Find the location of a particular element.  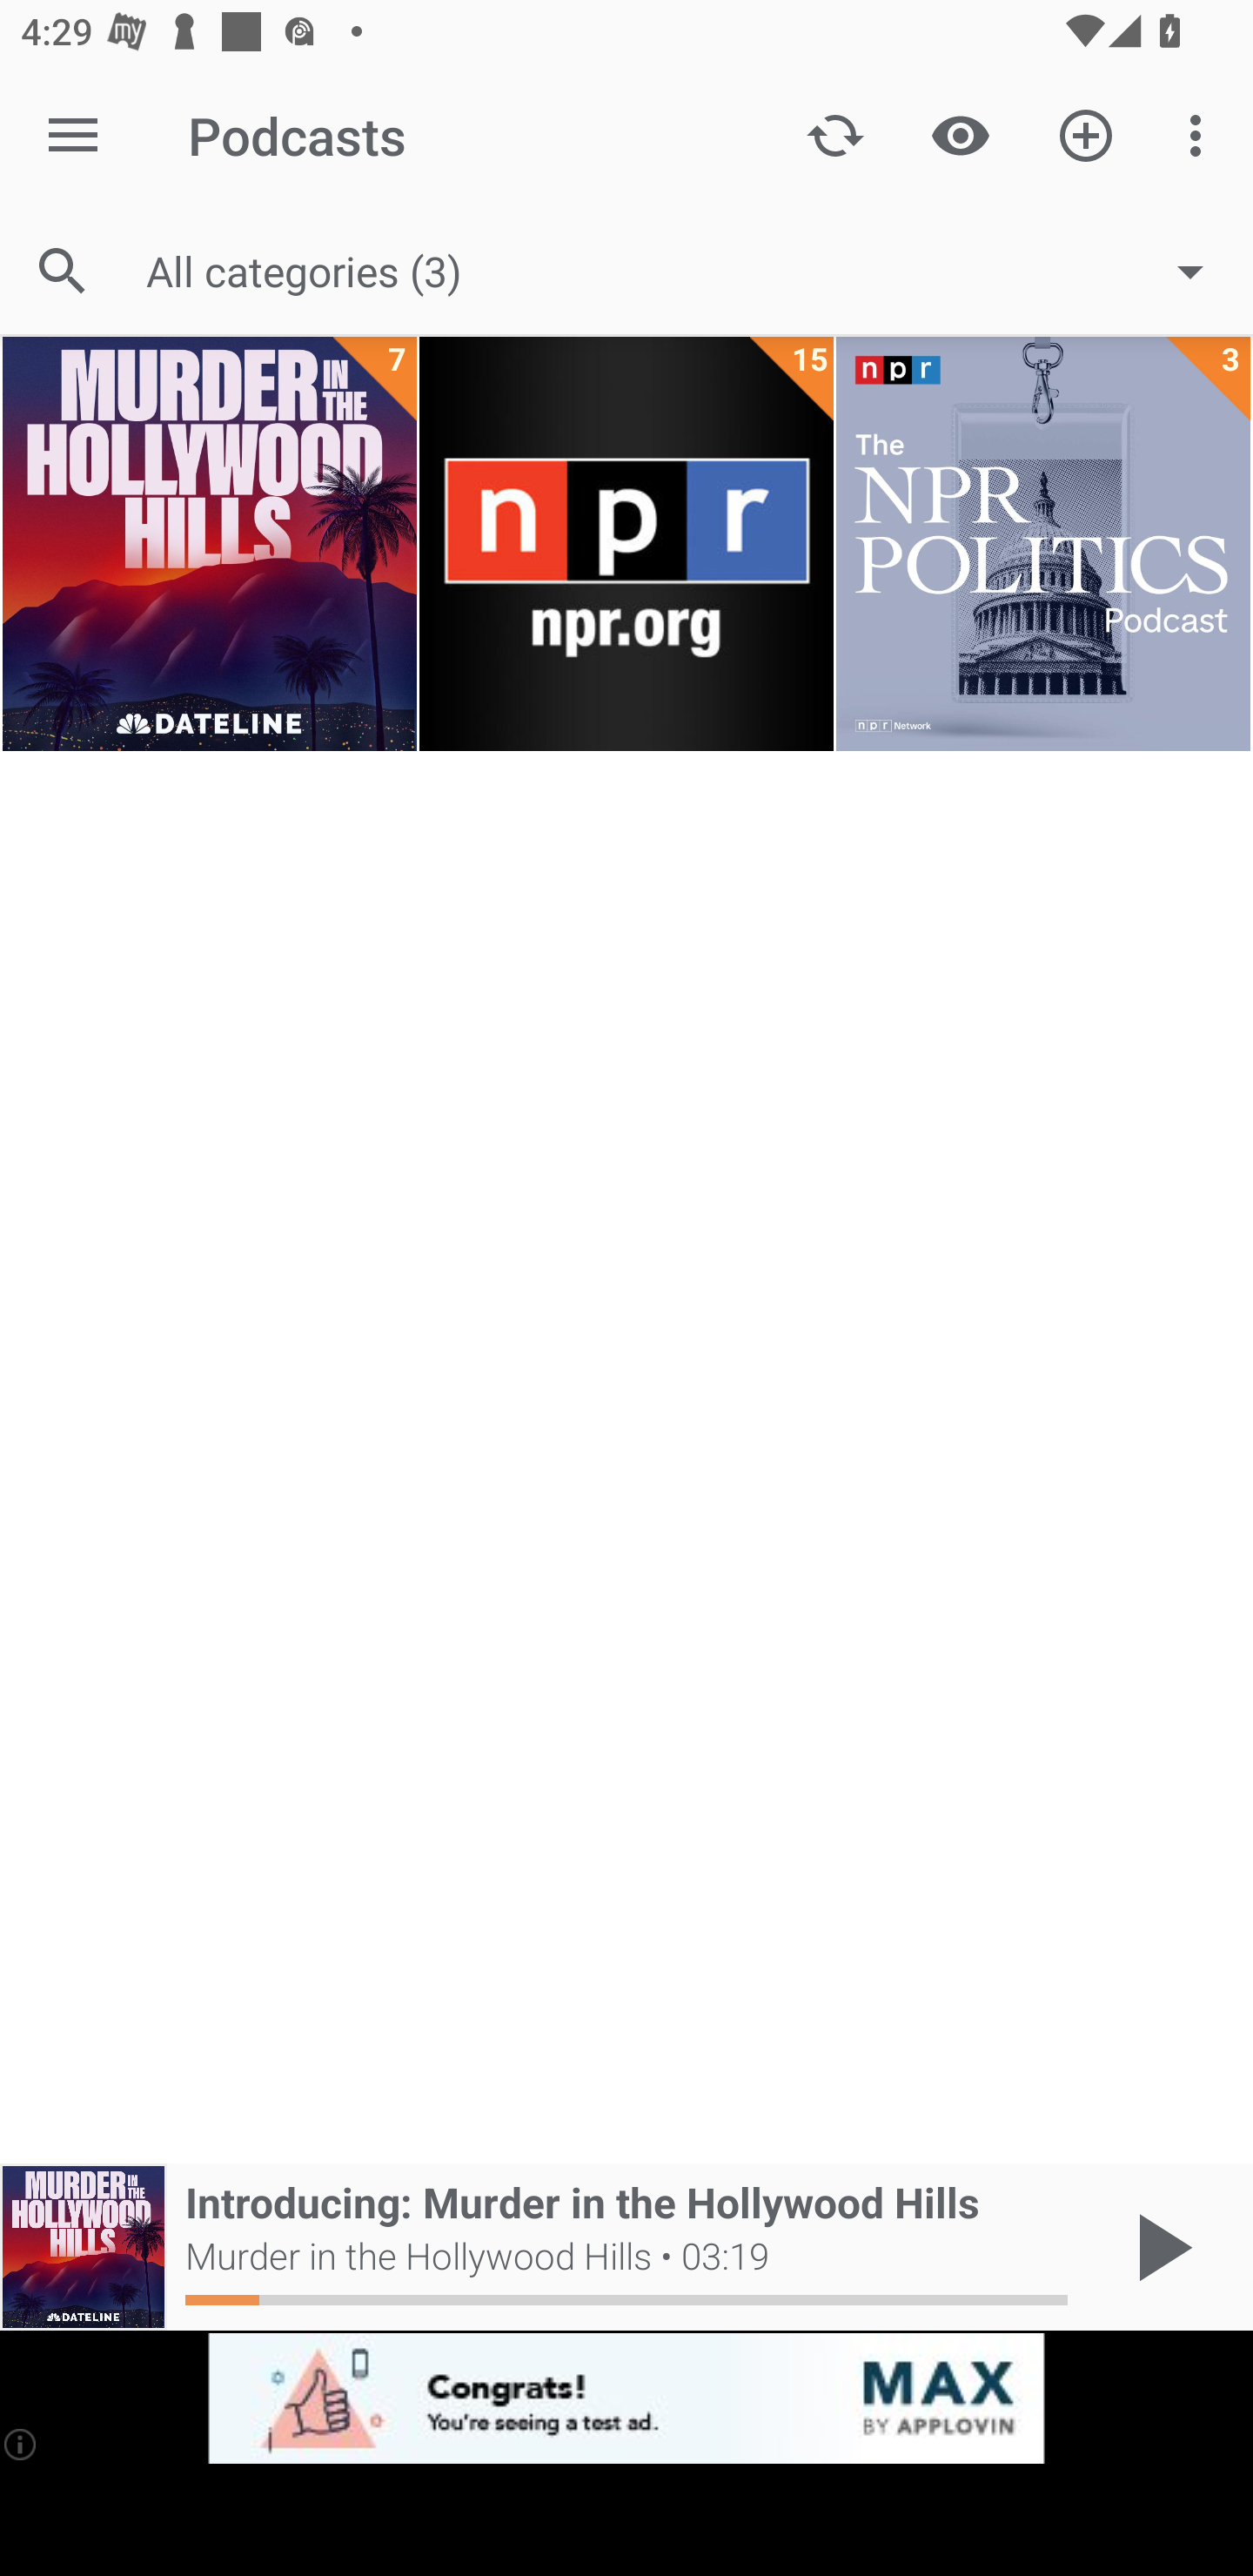

Murder in the Hollywood Hills 7 is located at coordinates (209, 545).